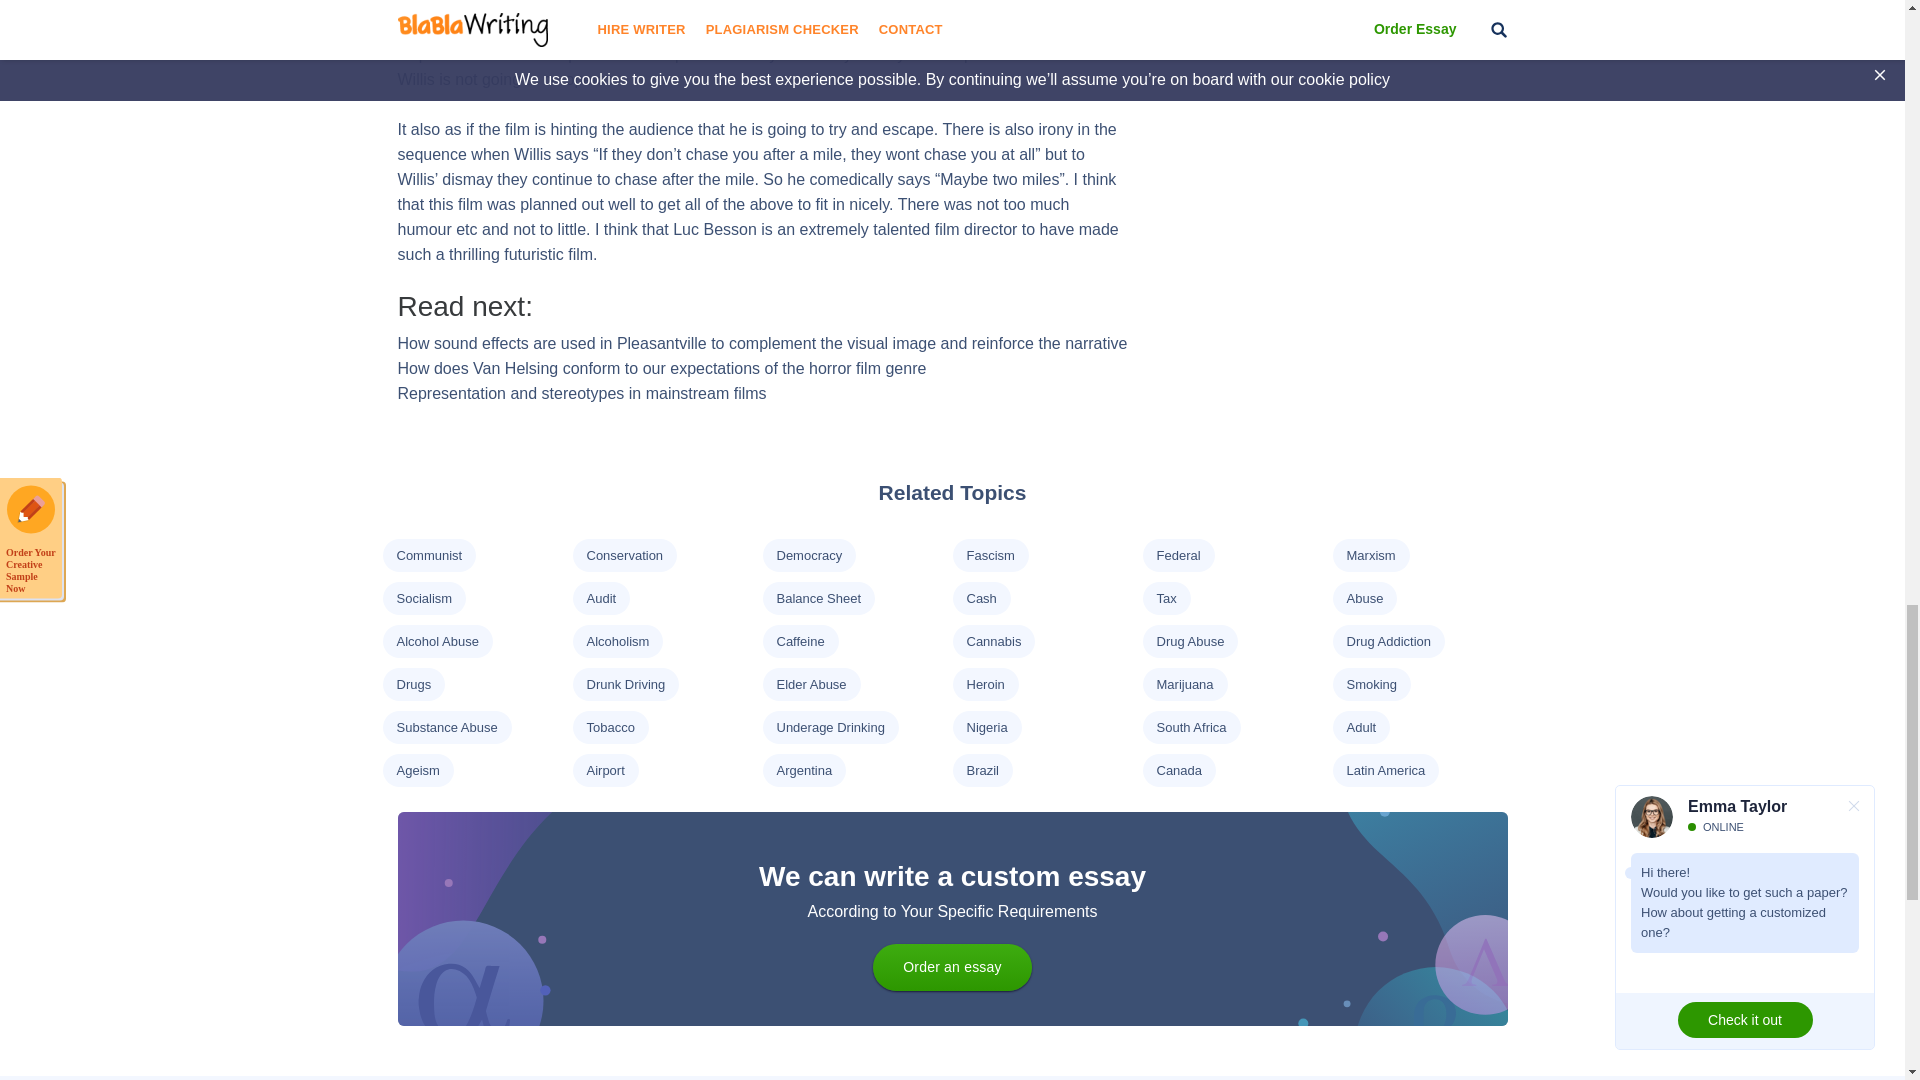 This screenshot has width=1920, height=1080. Describe the element at coordinates (989, 554) in the screenshot. I see `Fascism` at that location.